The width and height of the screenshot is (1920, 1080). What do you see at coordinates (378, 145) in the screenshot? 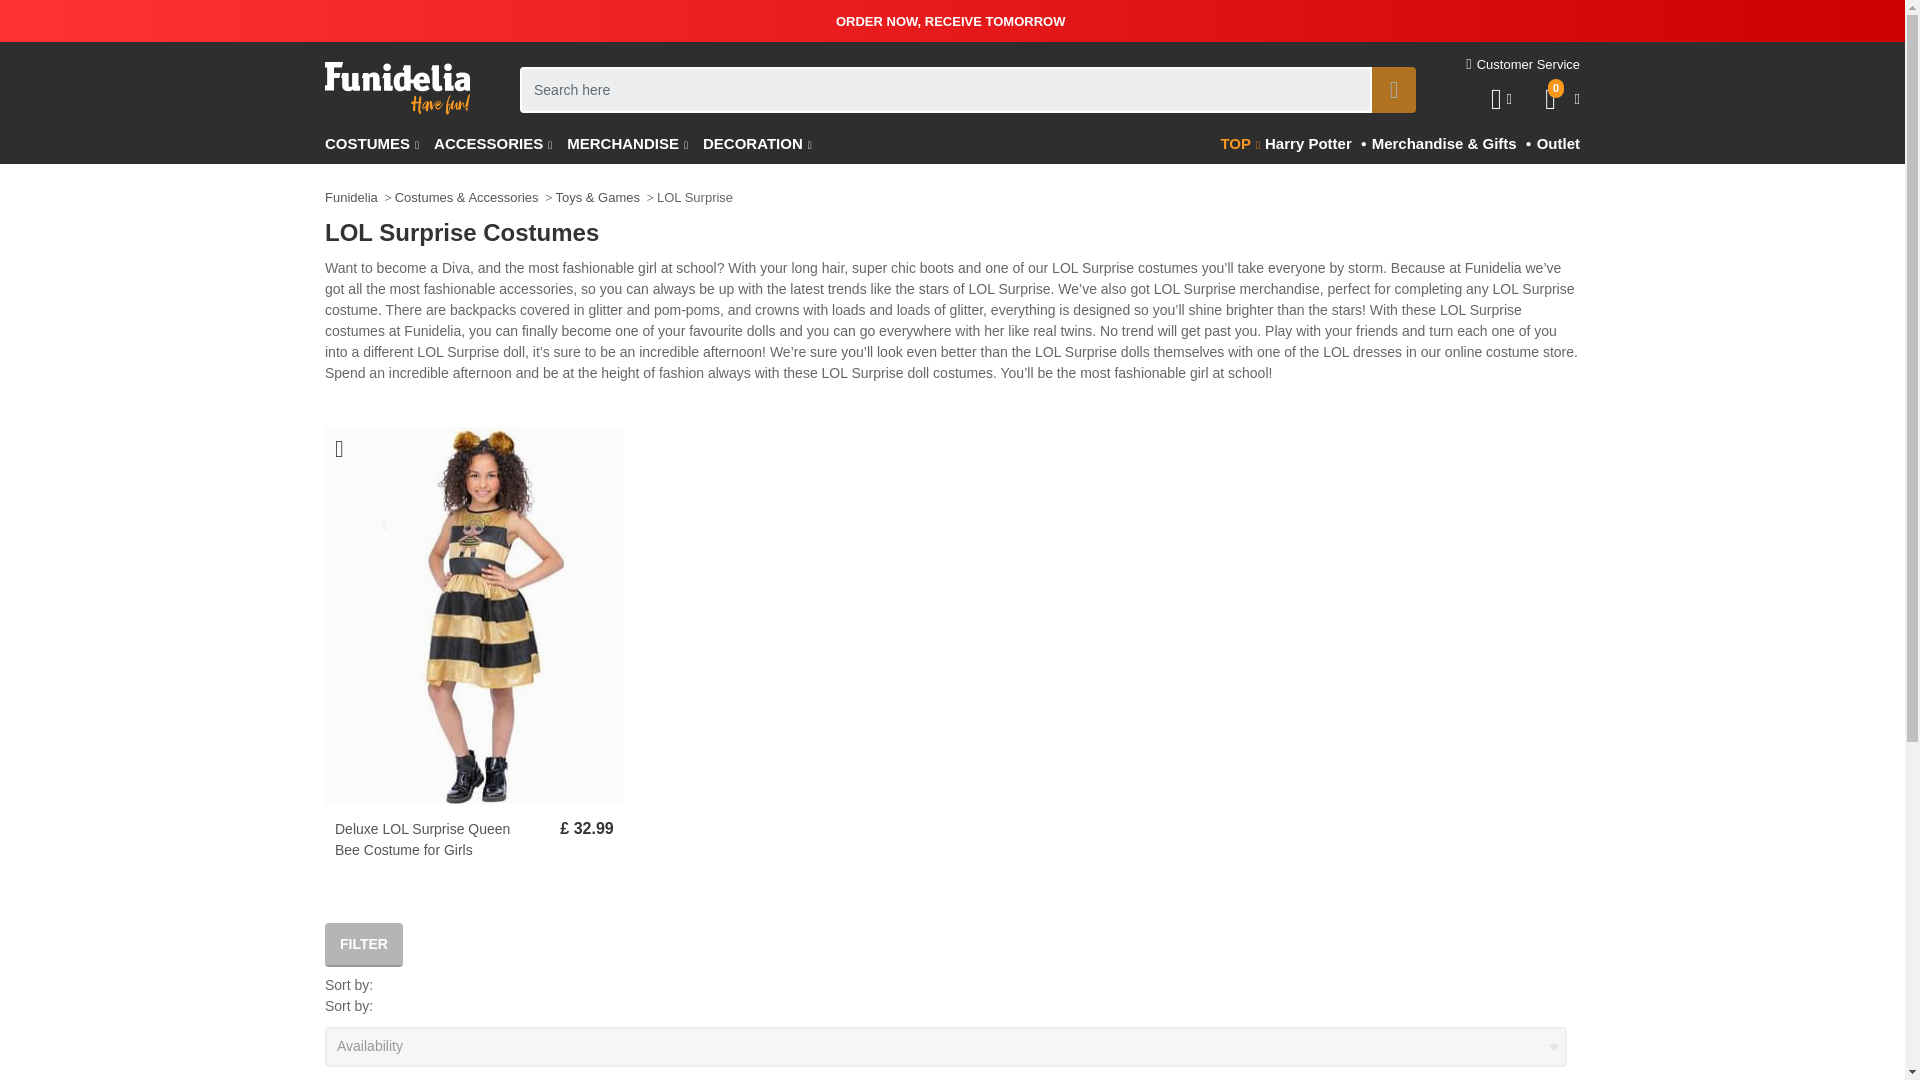
I see `Costumes` at bounding box center [378, 145].